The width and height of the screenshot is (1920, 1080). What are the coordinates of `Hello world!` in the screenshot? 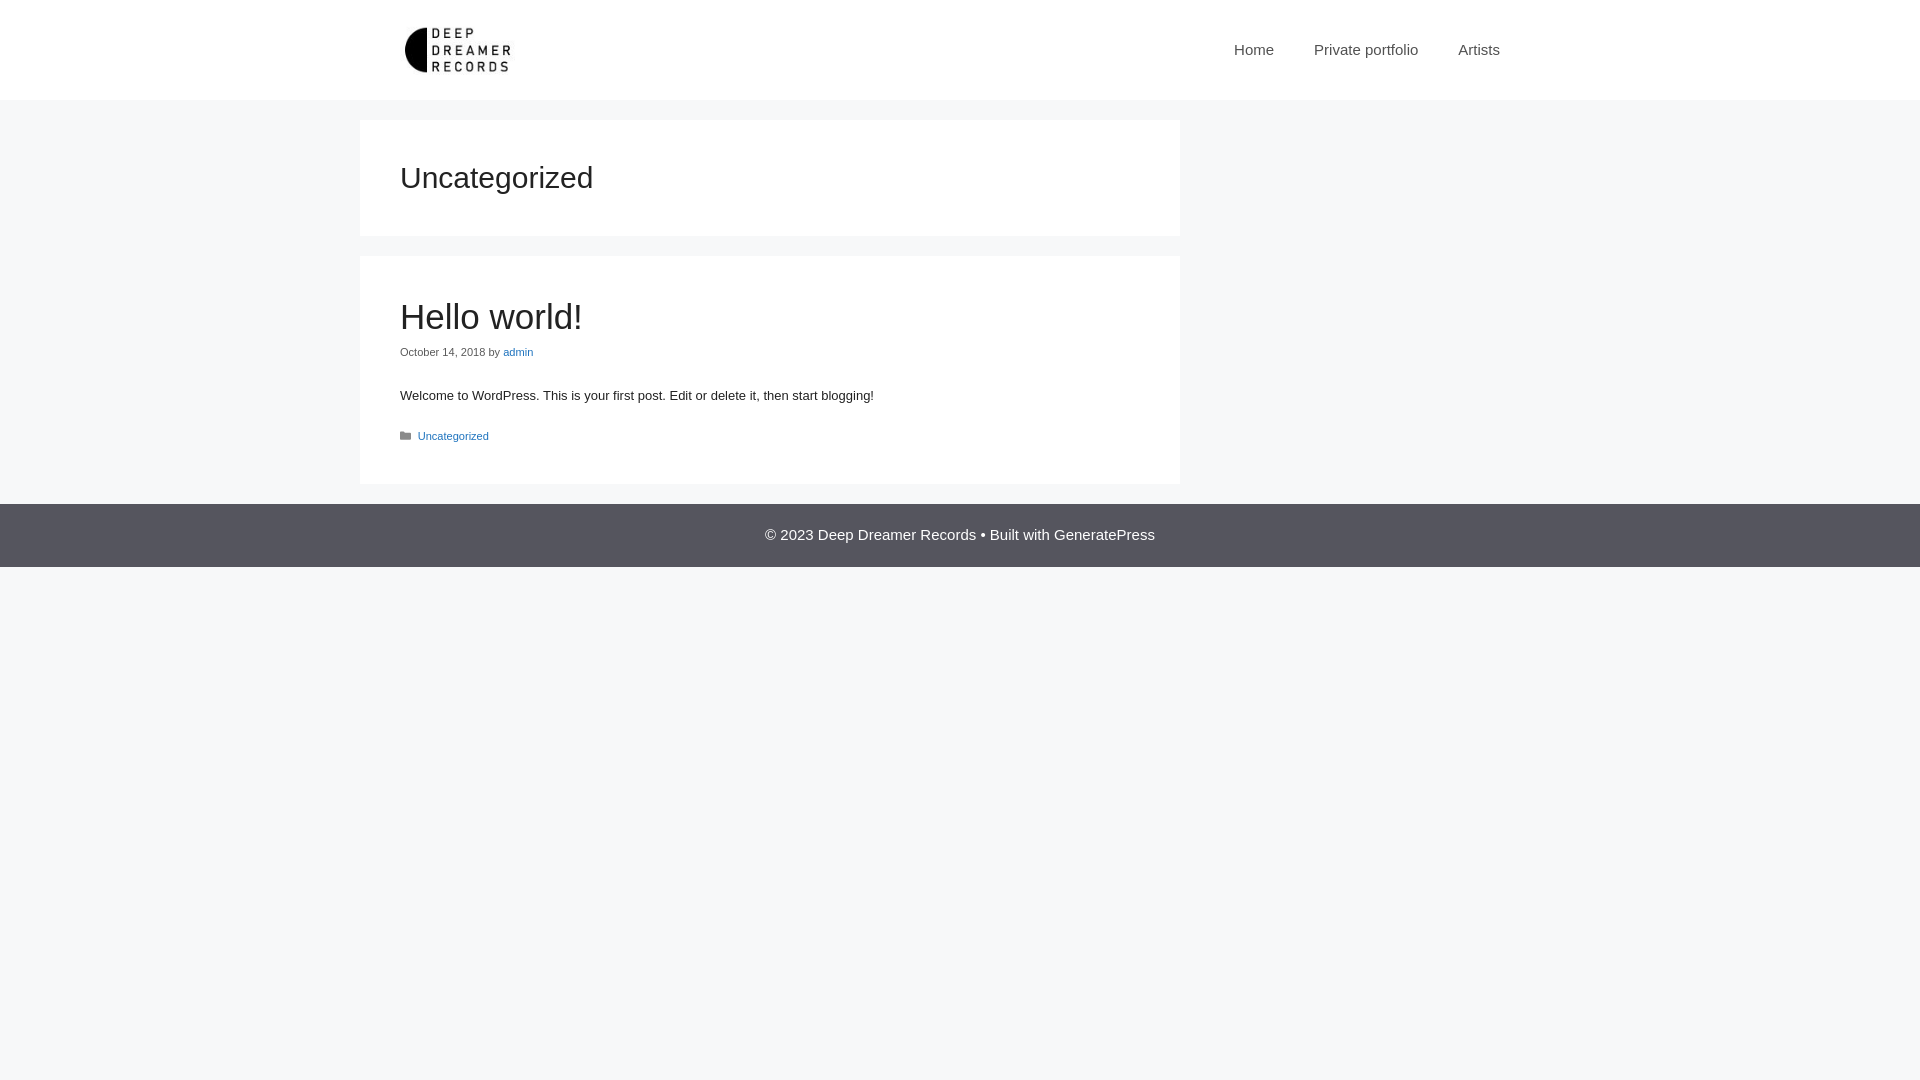 It's located at (492, 316).